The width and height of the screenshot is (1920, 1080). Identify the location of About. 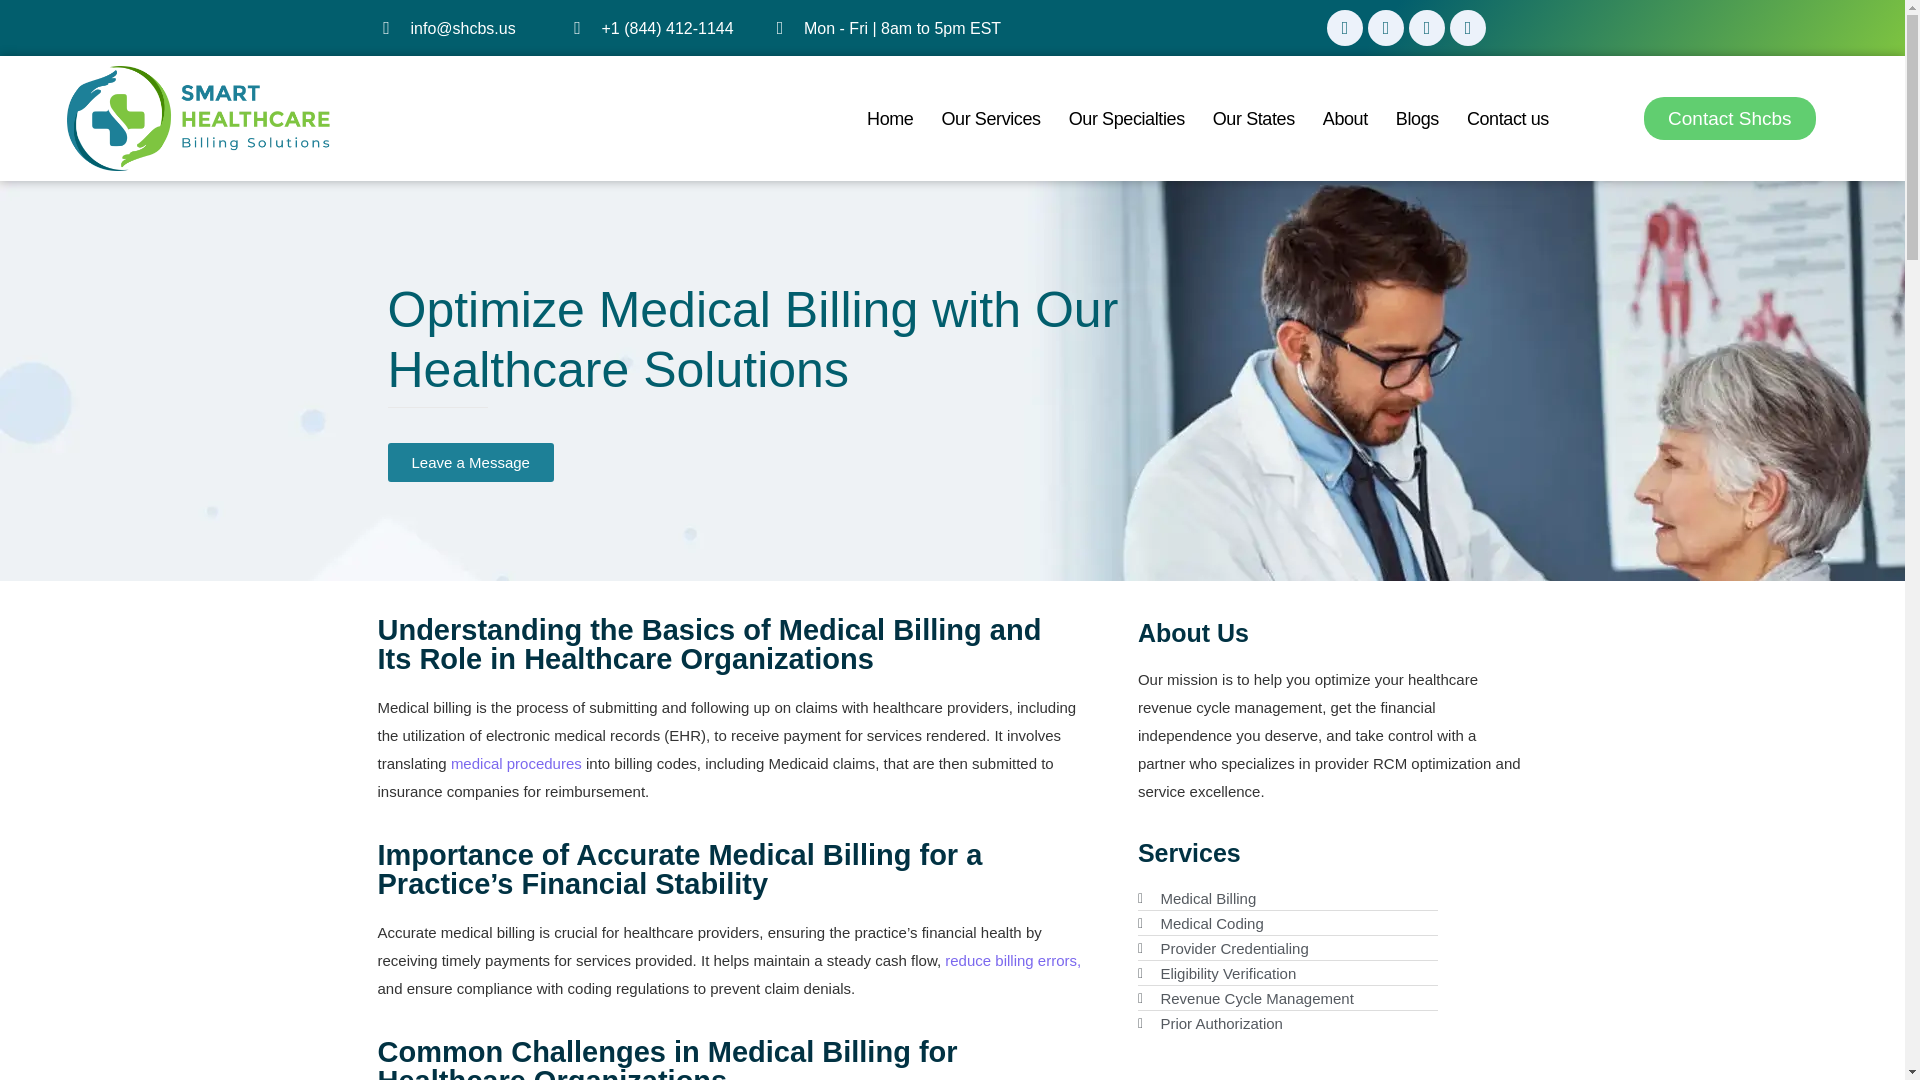
(1344, 118).